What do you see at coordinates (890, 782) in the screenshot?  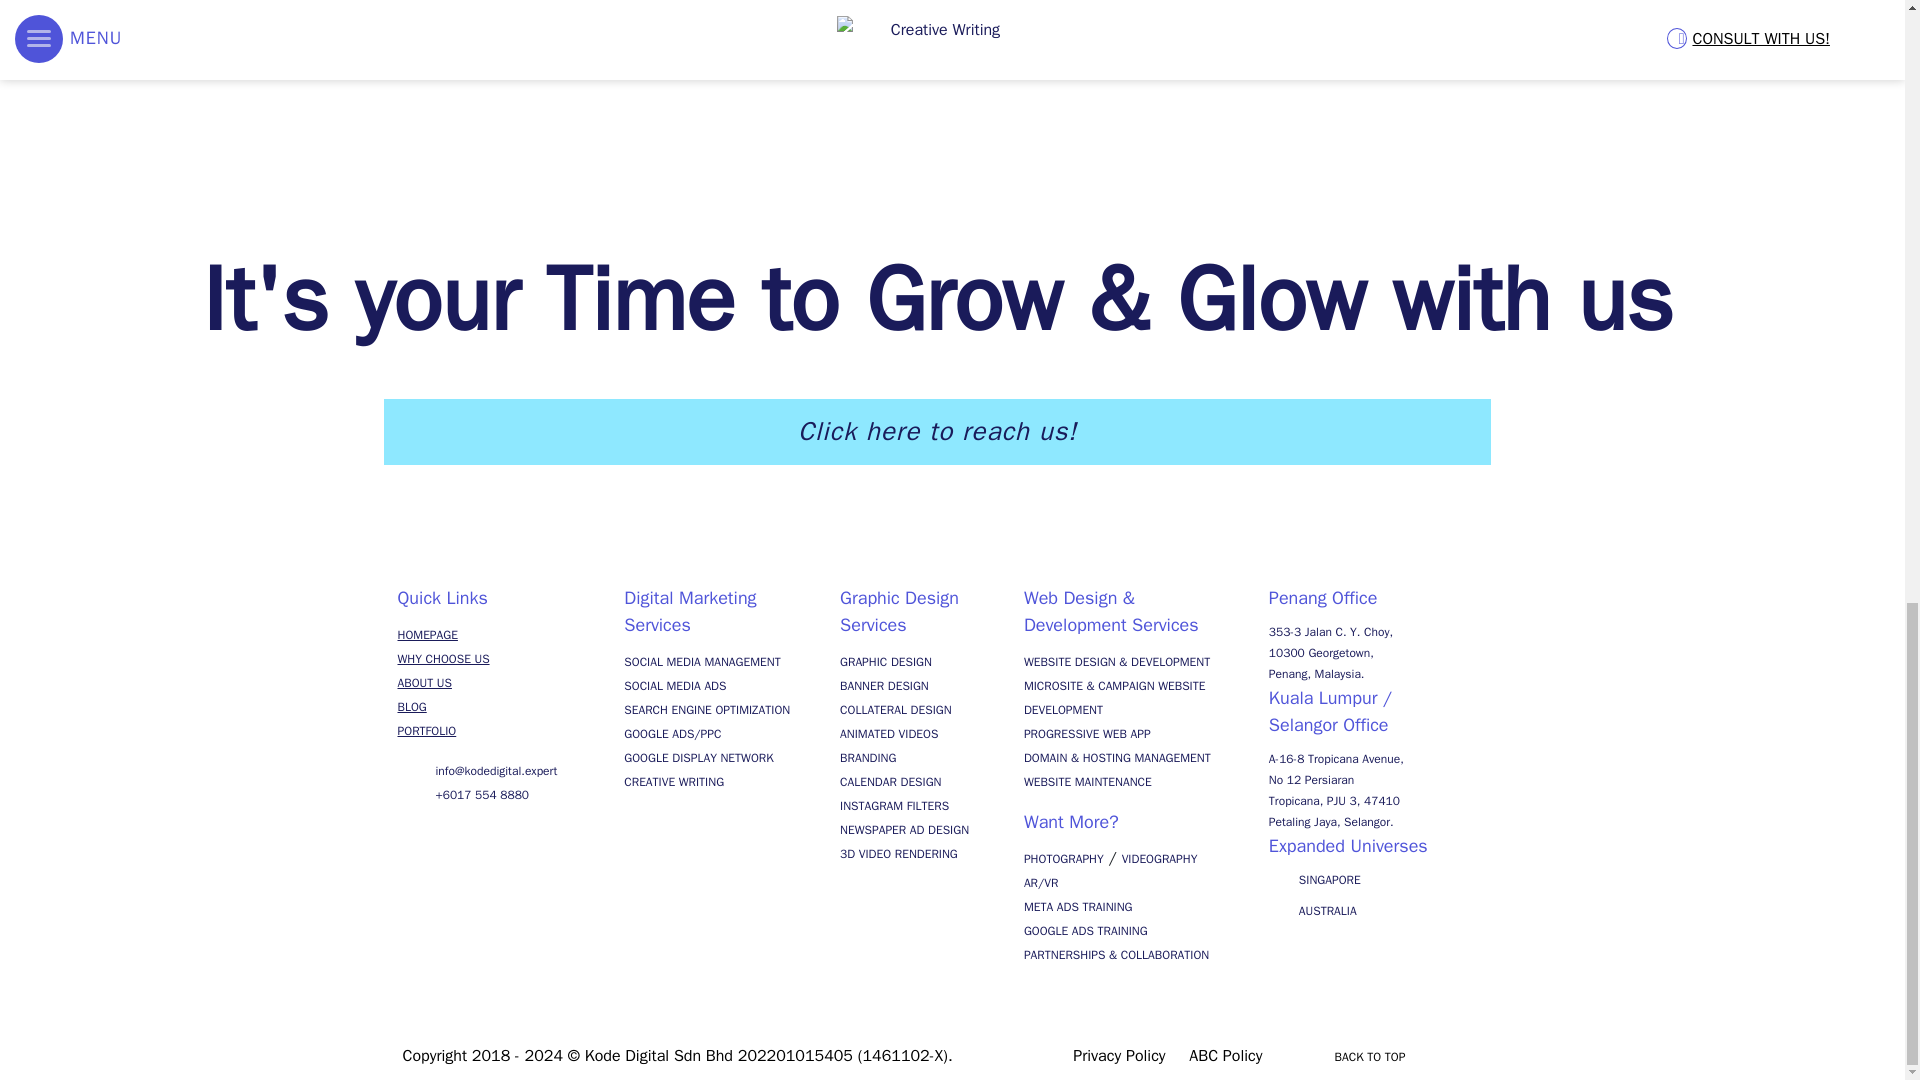 I see `CALENDAR DESIGN` at bounding box center [890, 782].